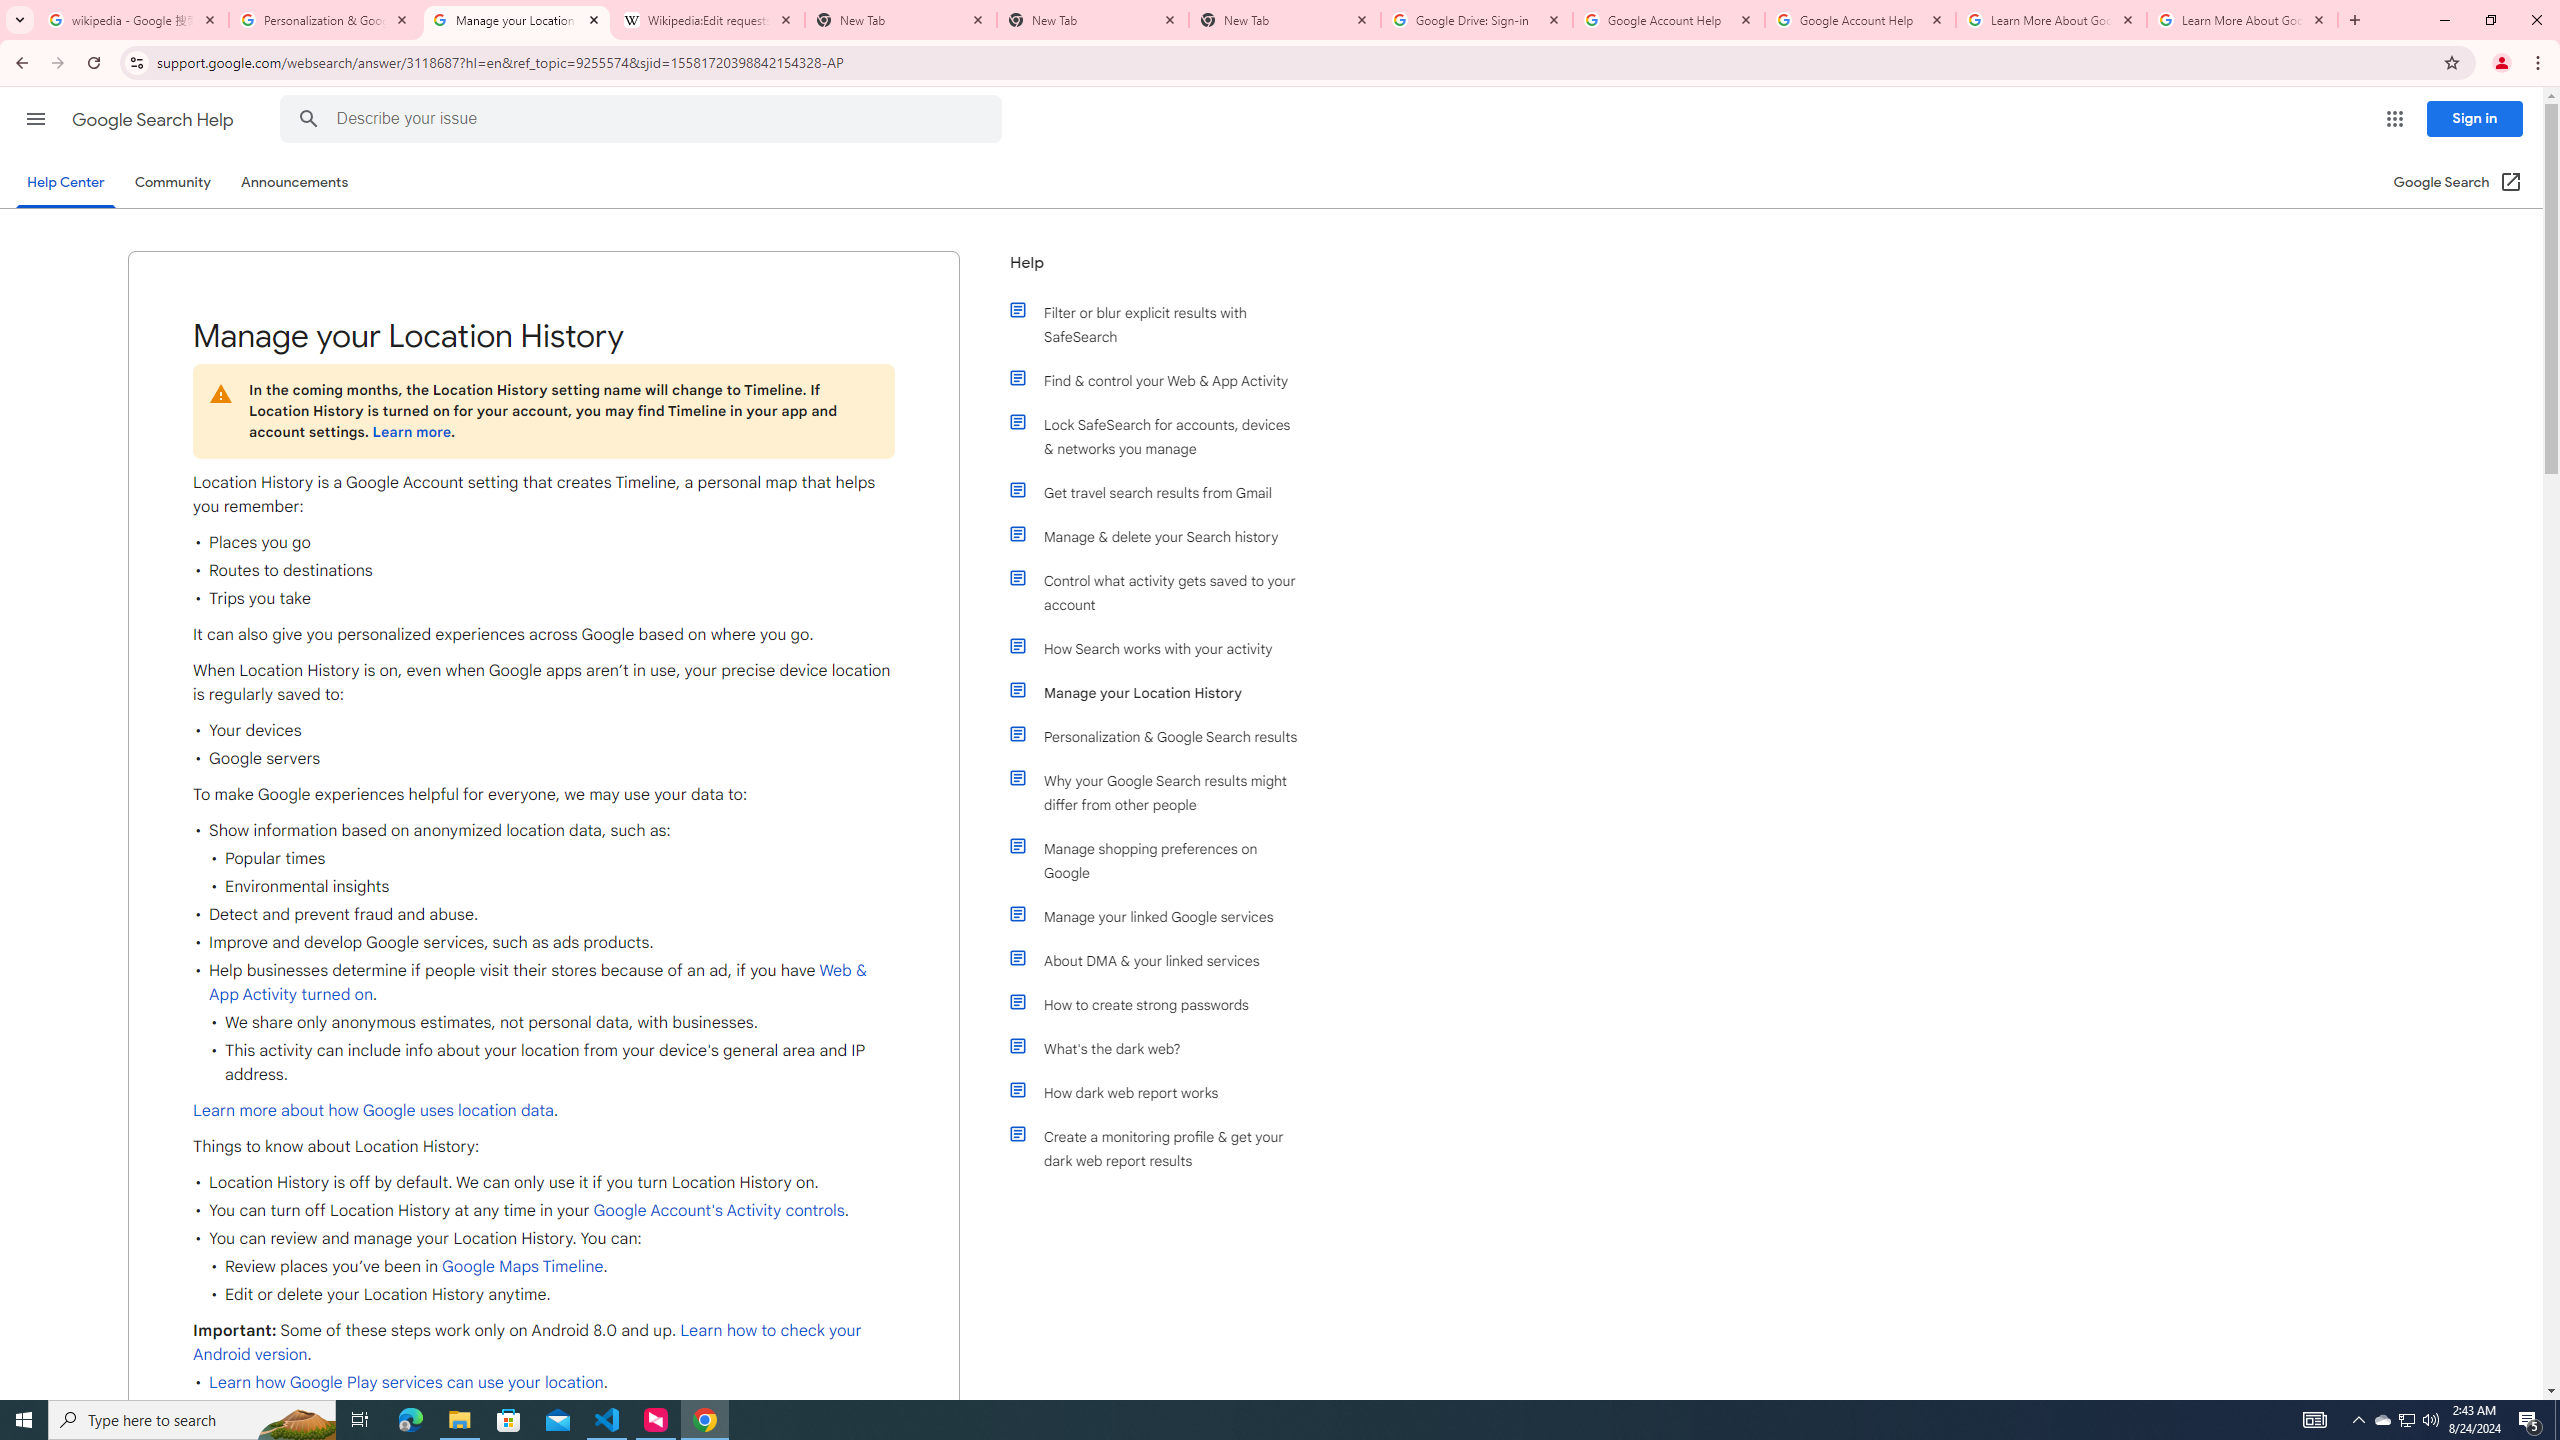 Image resolution: width=2560 pixels, height=1440 pixels. I want to click on Address and search bar, so click(1294, 62).